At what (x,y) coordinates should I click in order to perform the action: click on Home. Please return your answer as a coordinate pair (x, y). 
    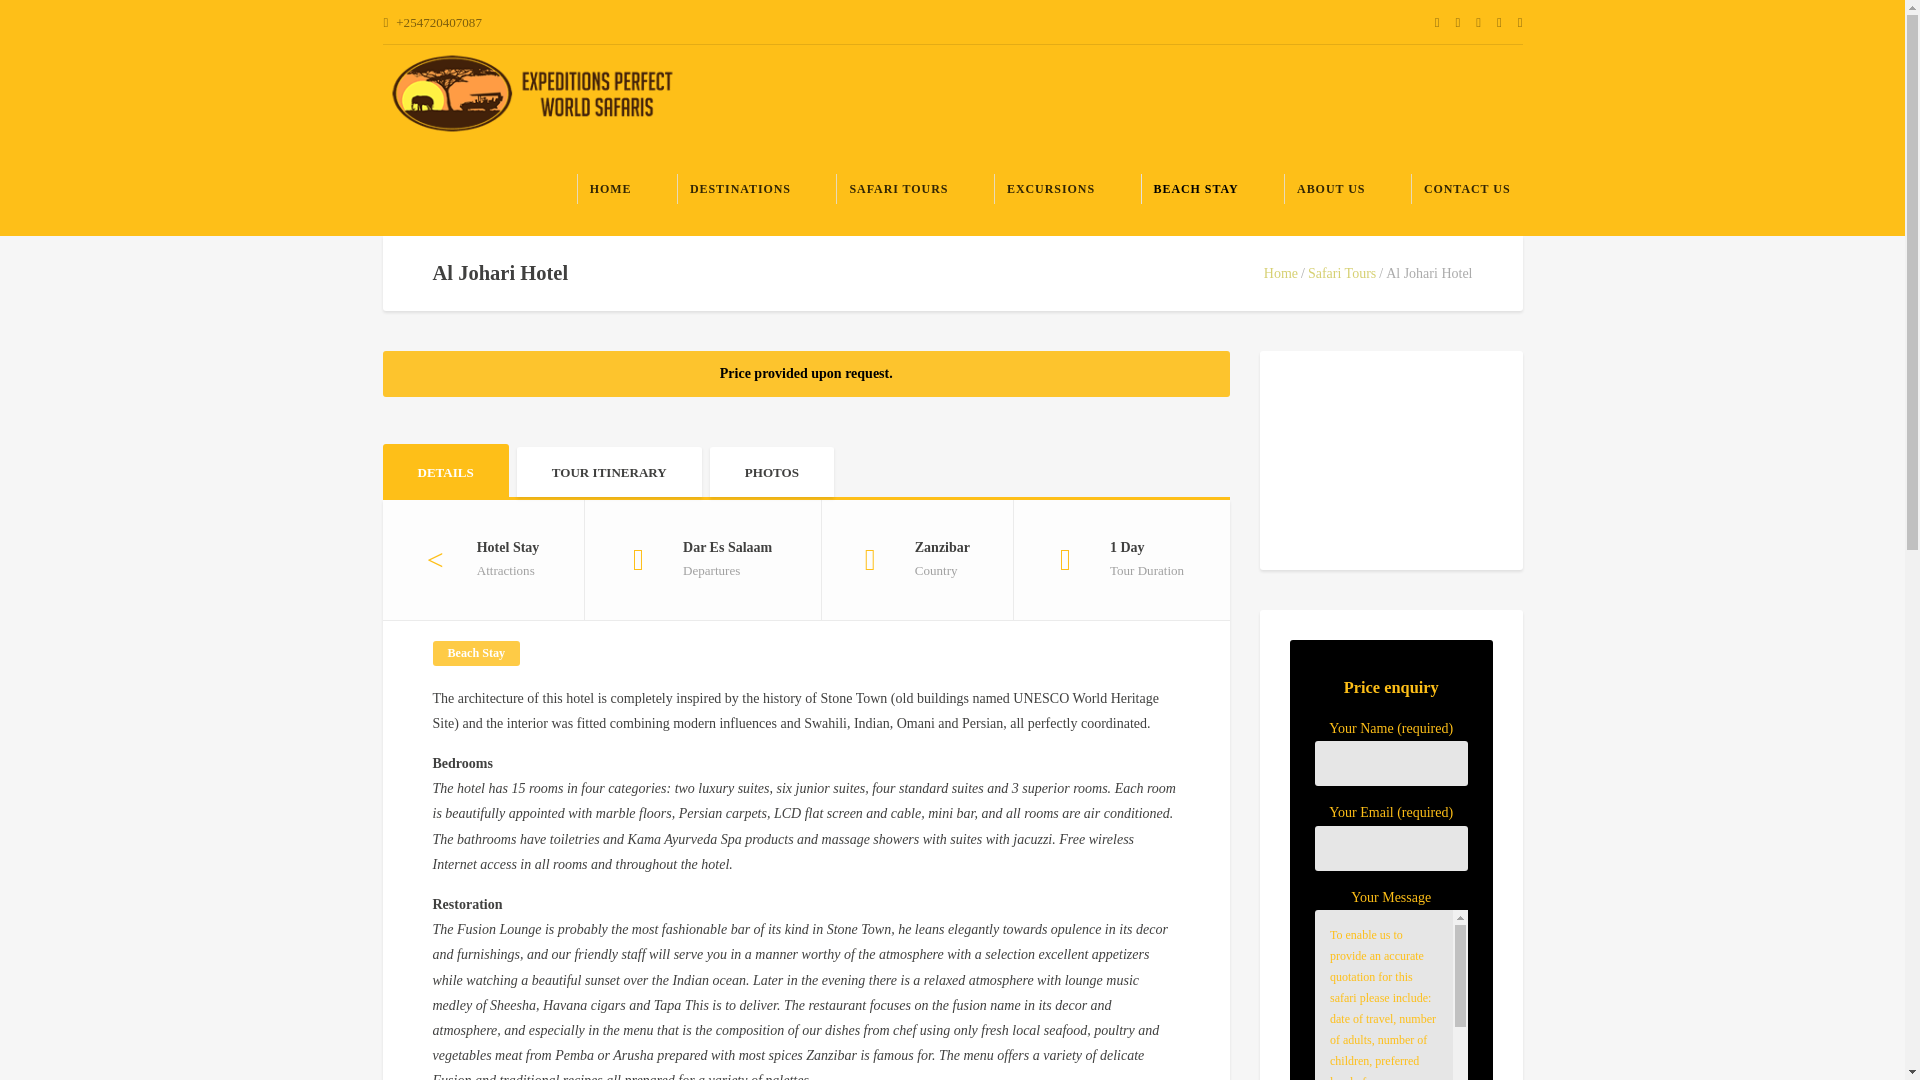
    Looking at the image, I should click on (1280, 272).